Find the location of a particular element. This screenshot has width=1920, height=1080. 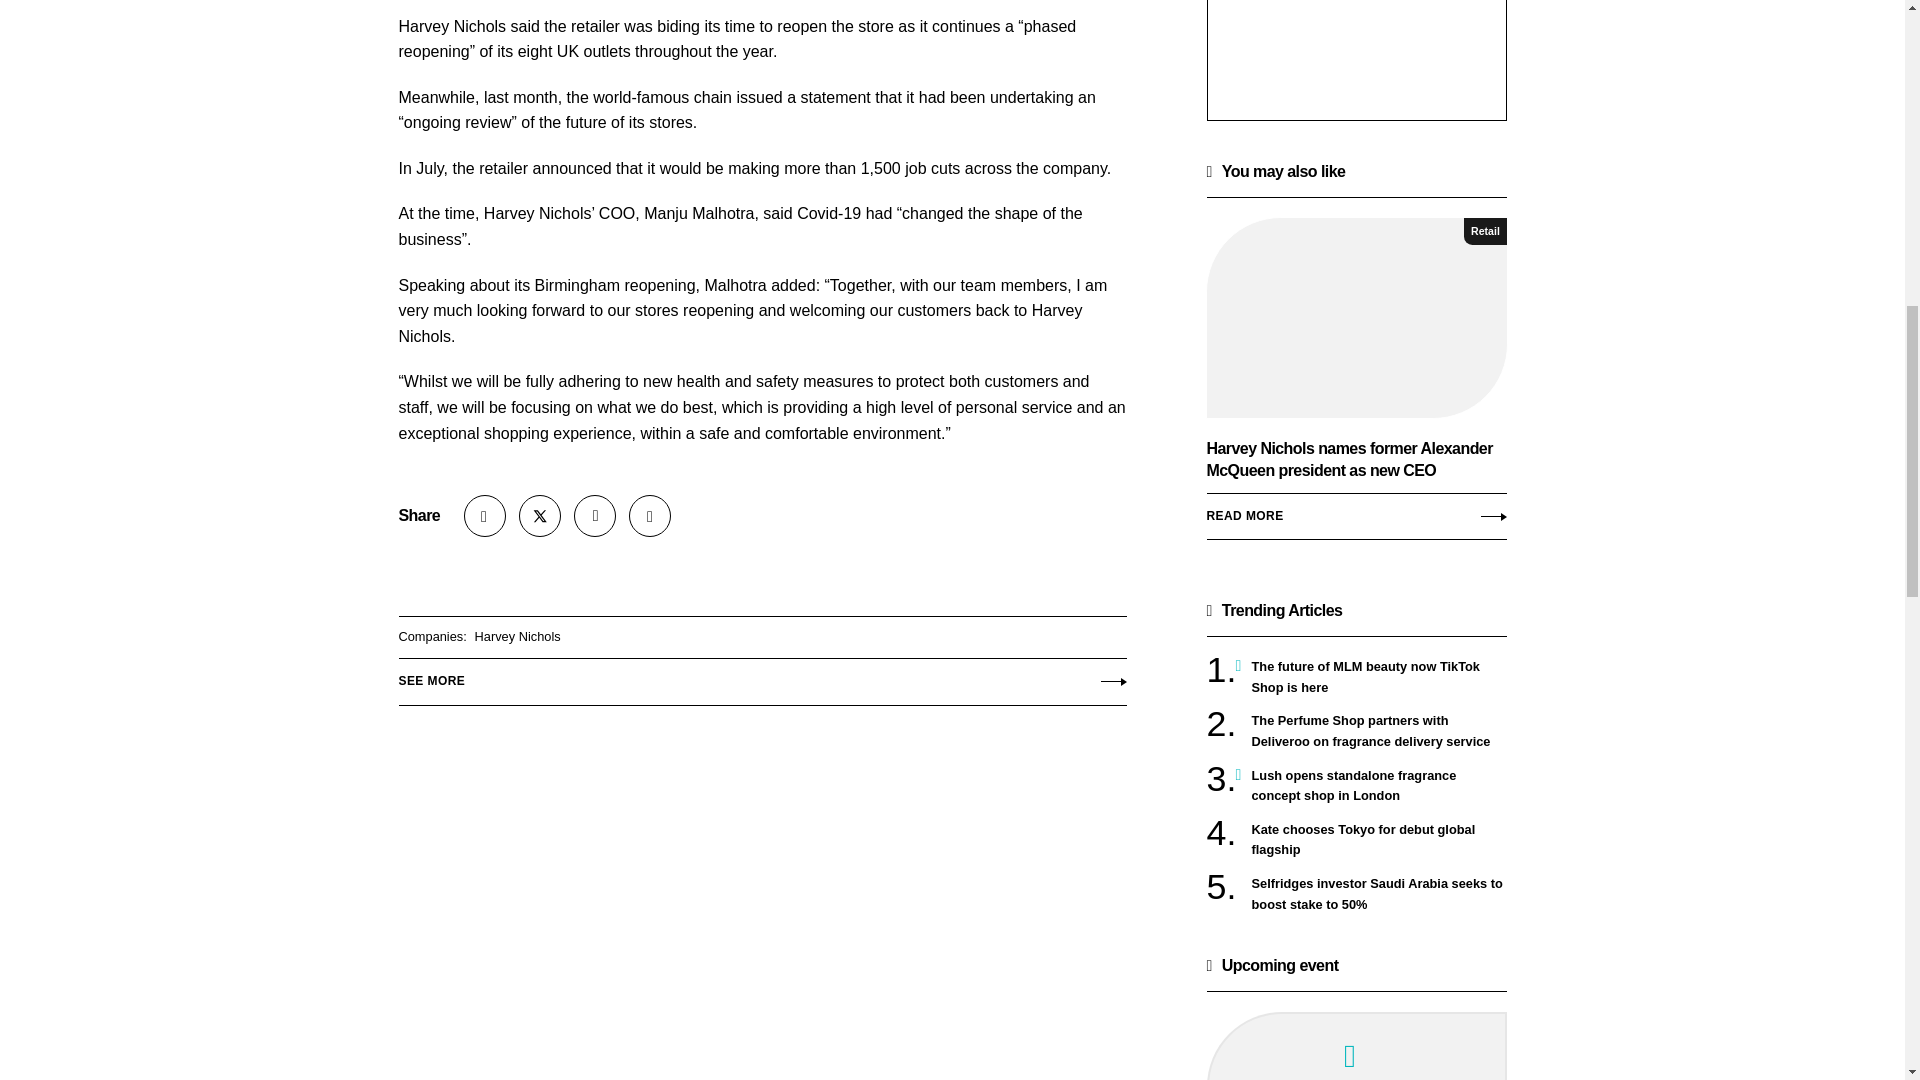

Facebook is located at coordinates (650, 515).